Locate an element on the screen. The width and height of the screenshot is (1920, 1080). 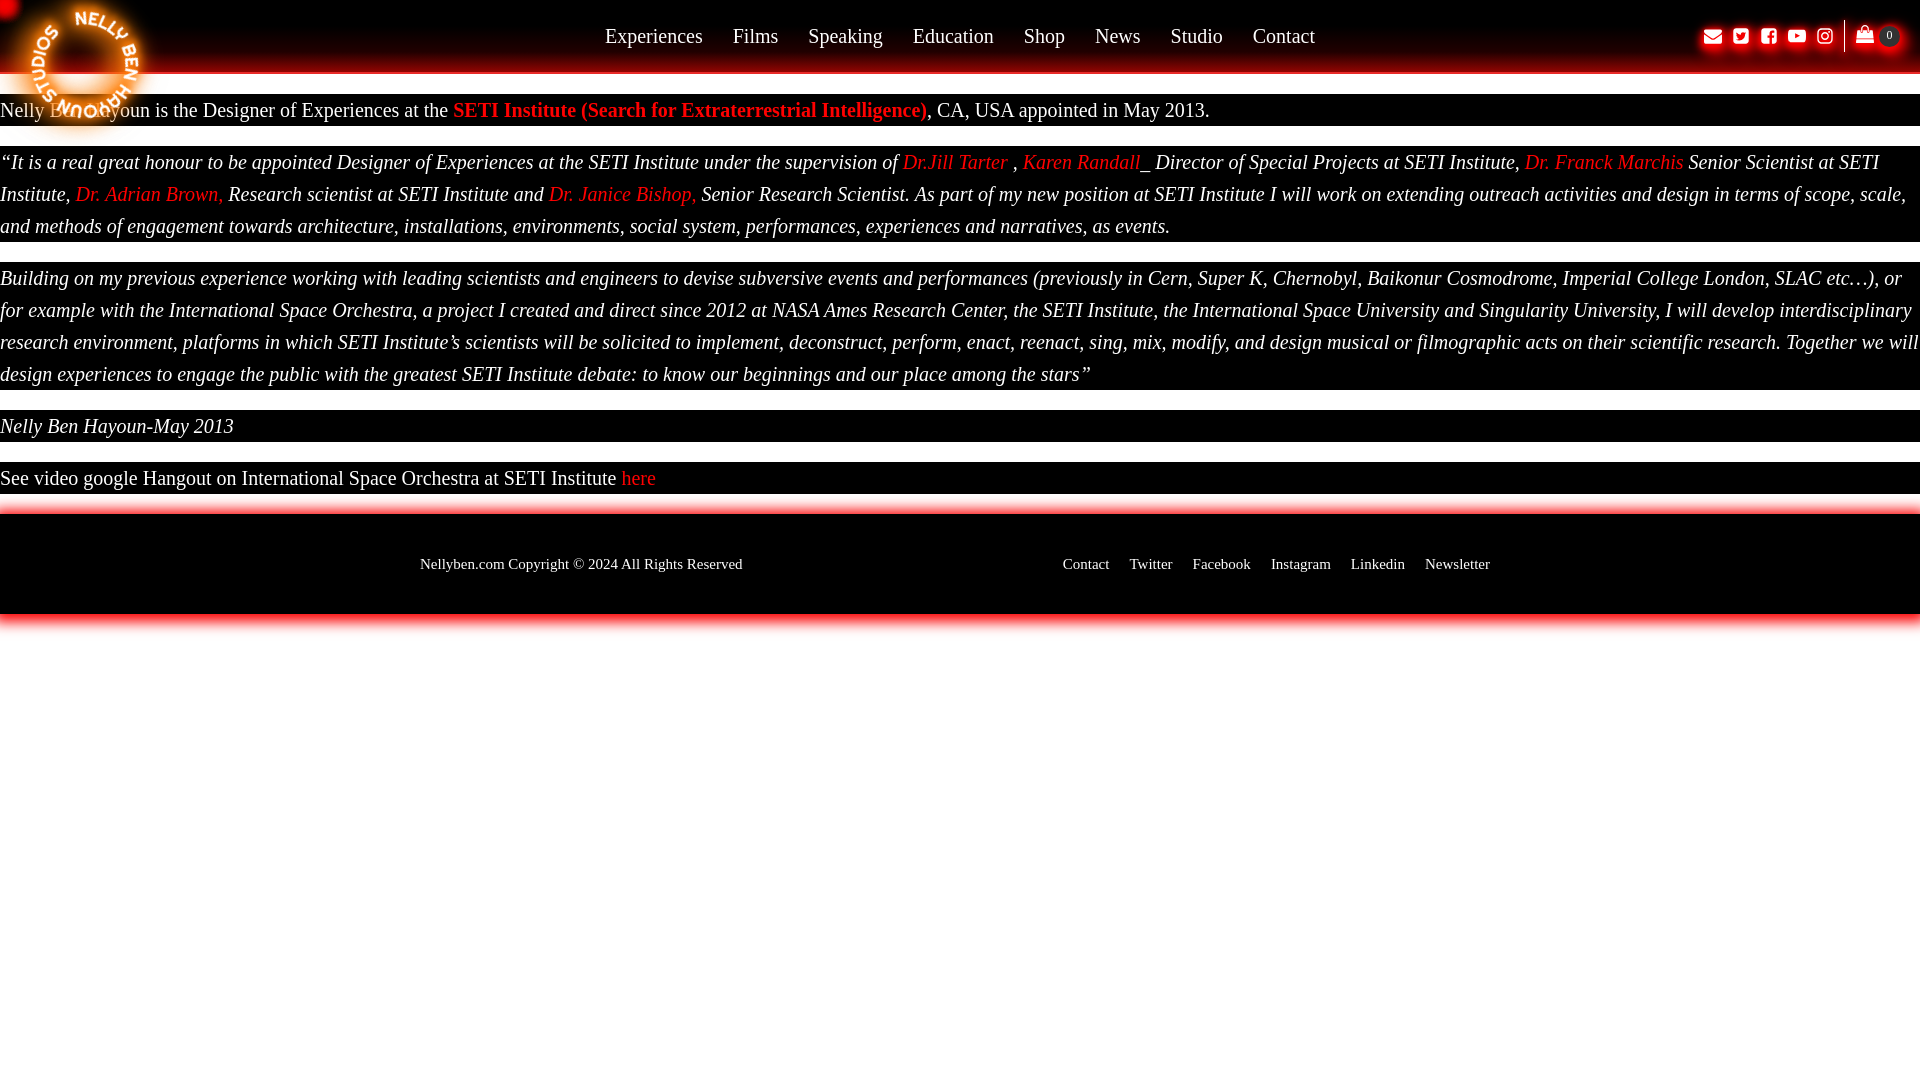
Dr.Jill Tarter is located at coordinates (955, 162).